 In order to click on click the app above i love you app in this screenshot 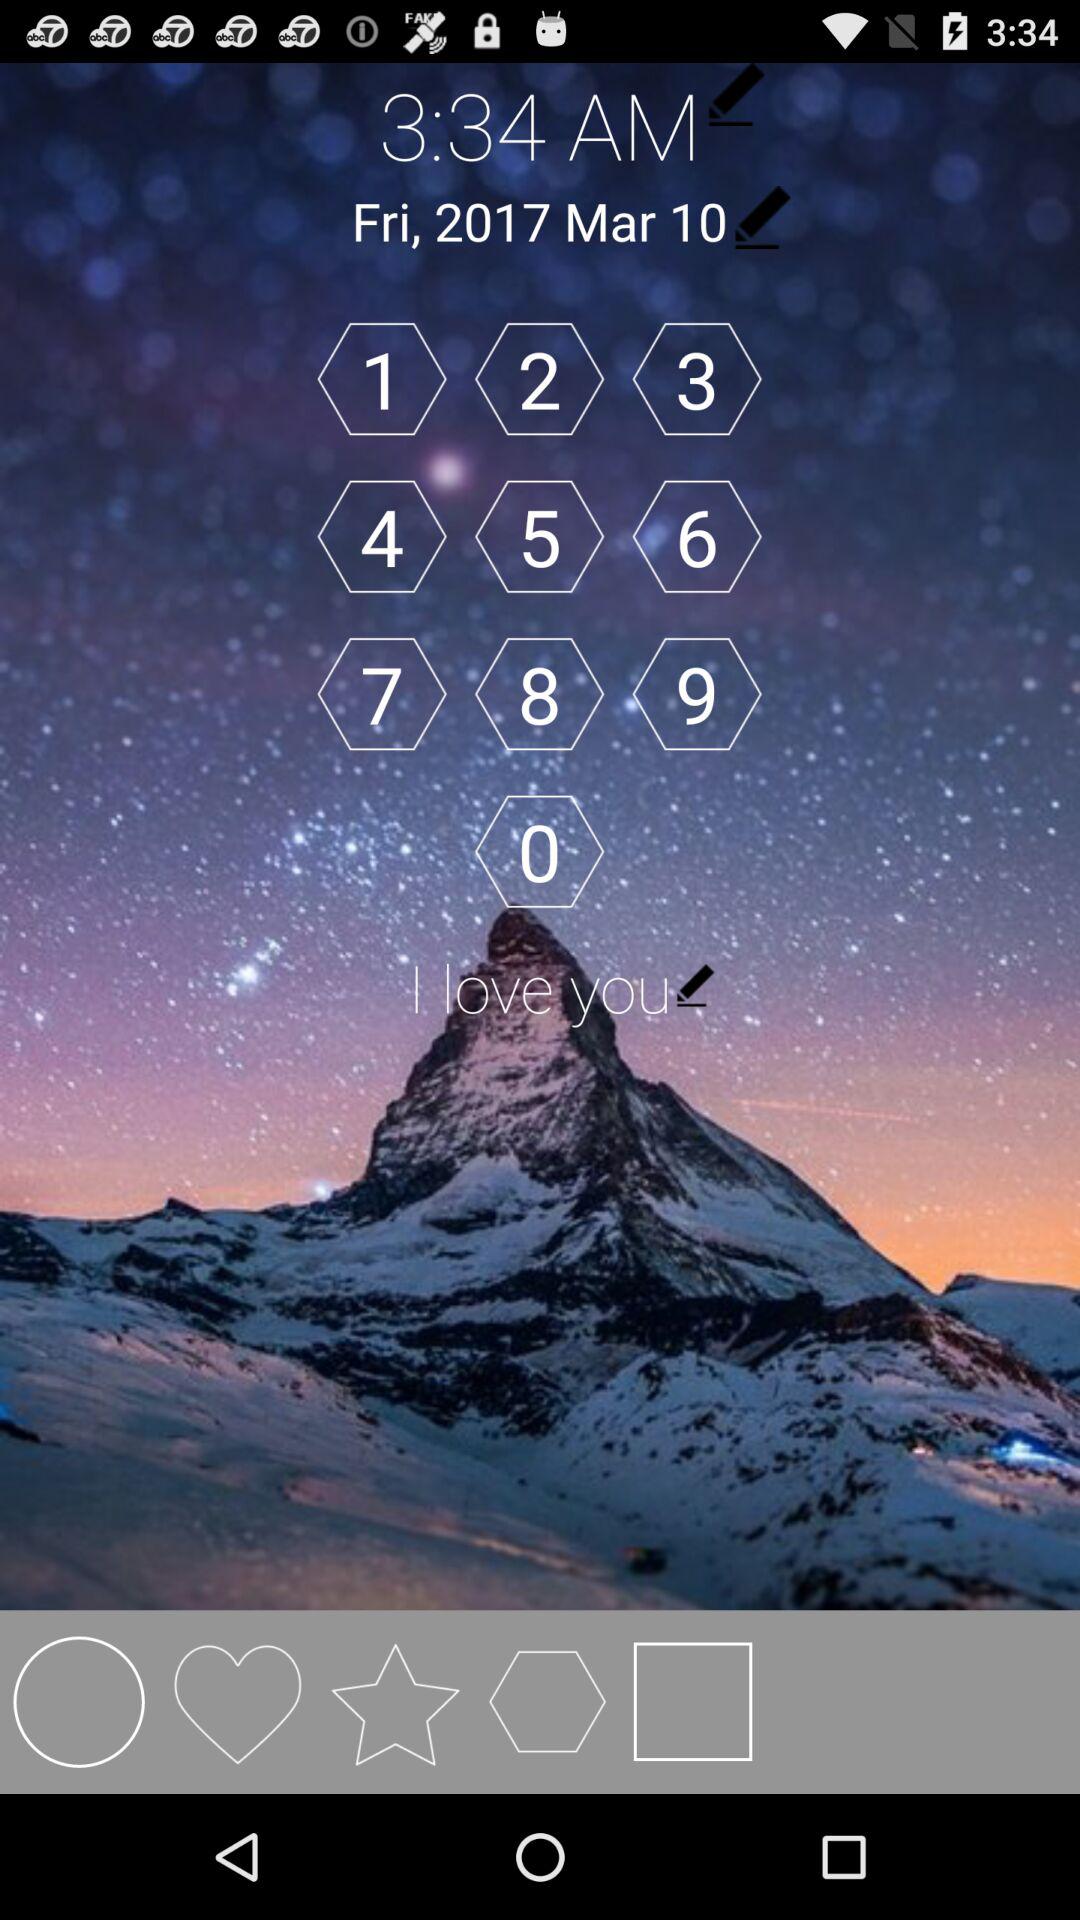, I will do `click(696, 694)`.